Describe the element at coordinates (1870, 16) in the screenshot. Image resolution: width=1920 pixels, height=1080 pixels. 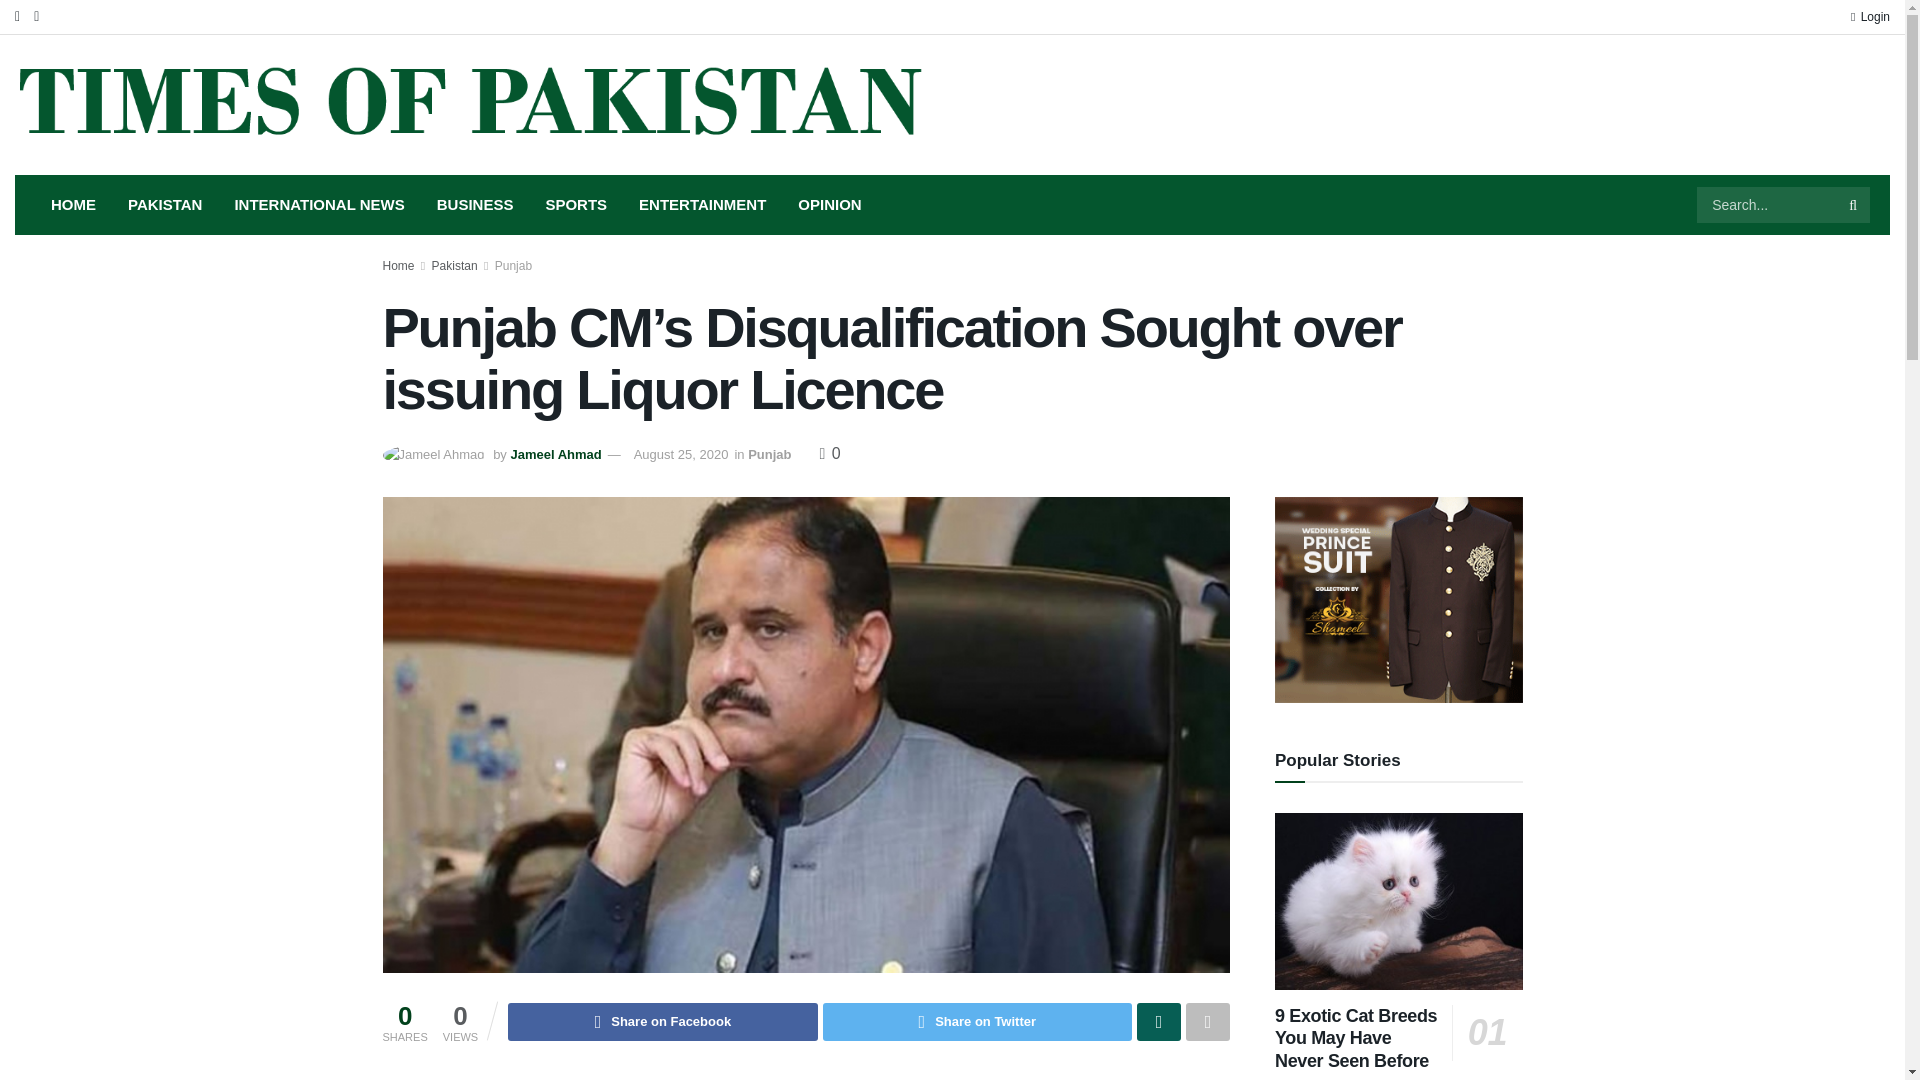
I see `Login` at that location.